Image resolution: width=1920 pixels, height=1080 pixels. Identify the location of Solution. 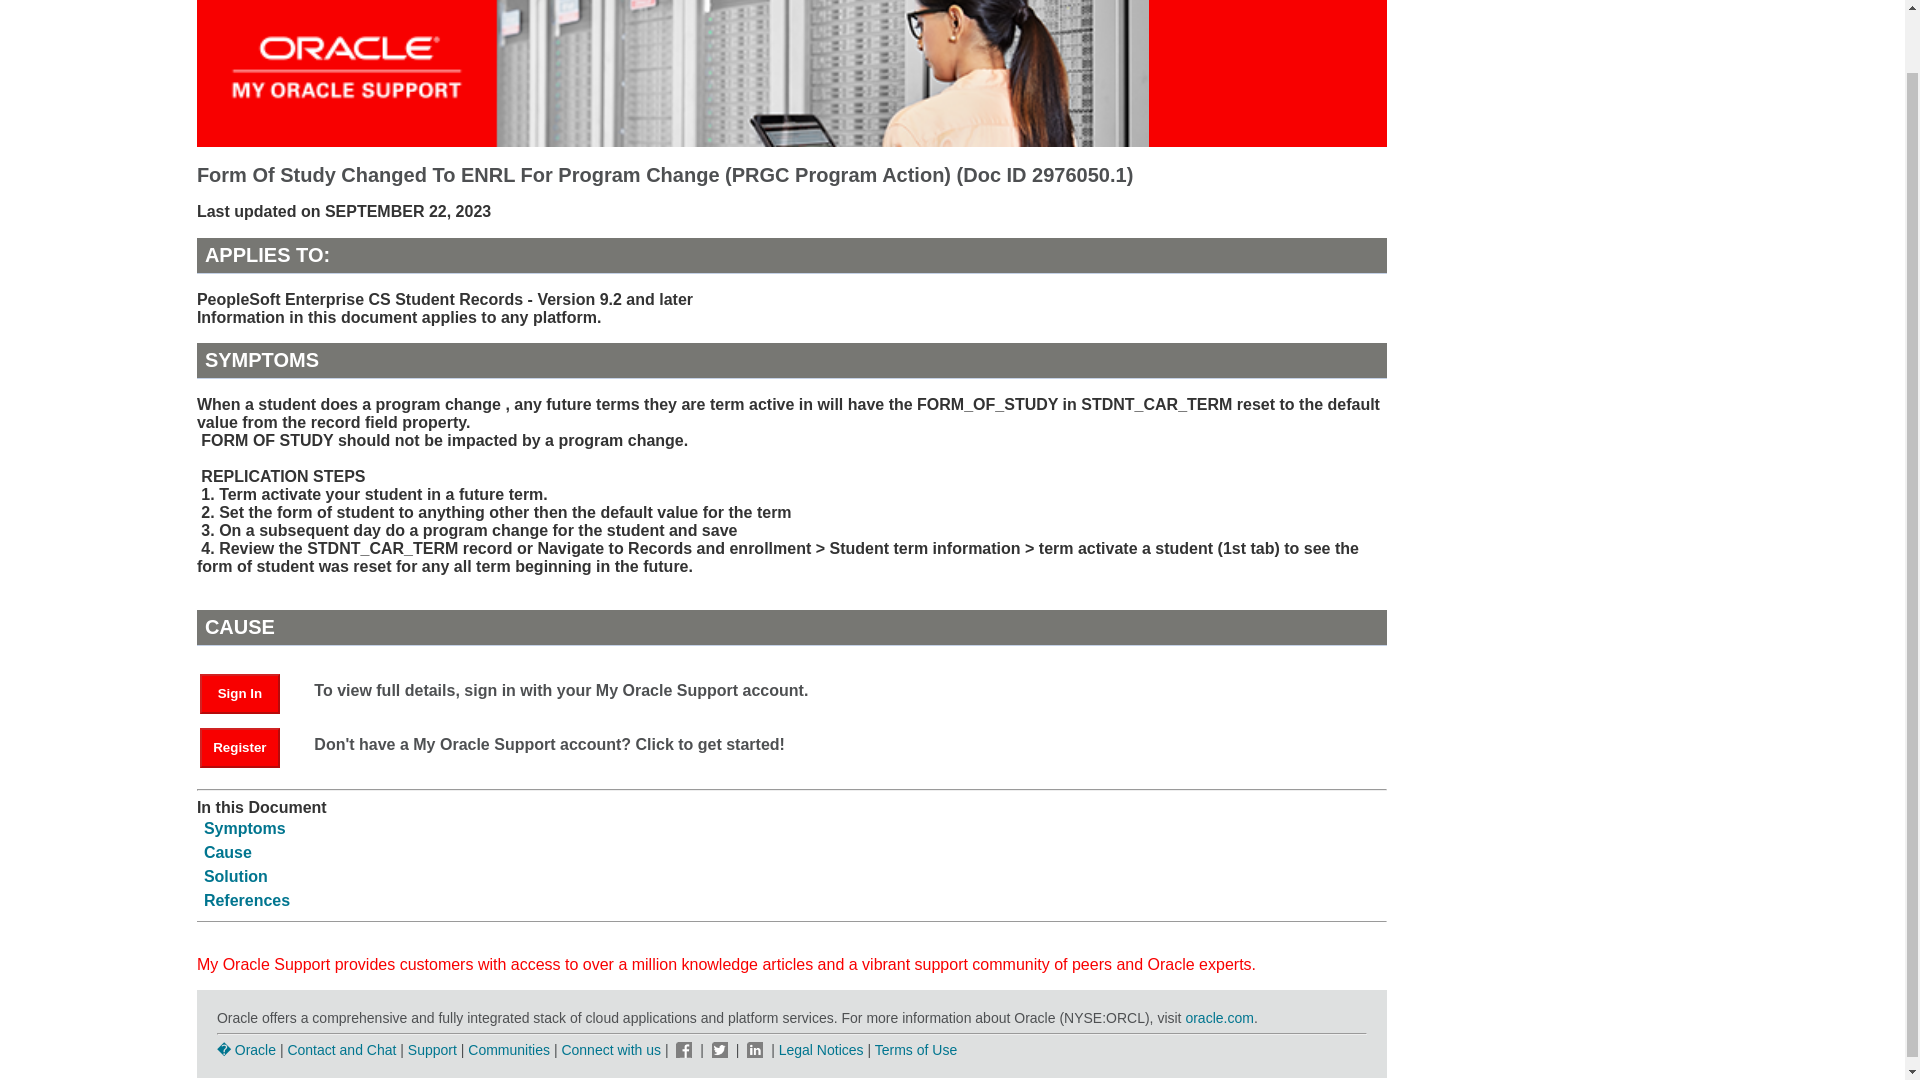
(236, 876).